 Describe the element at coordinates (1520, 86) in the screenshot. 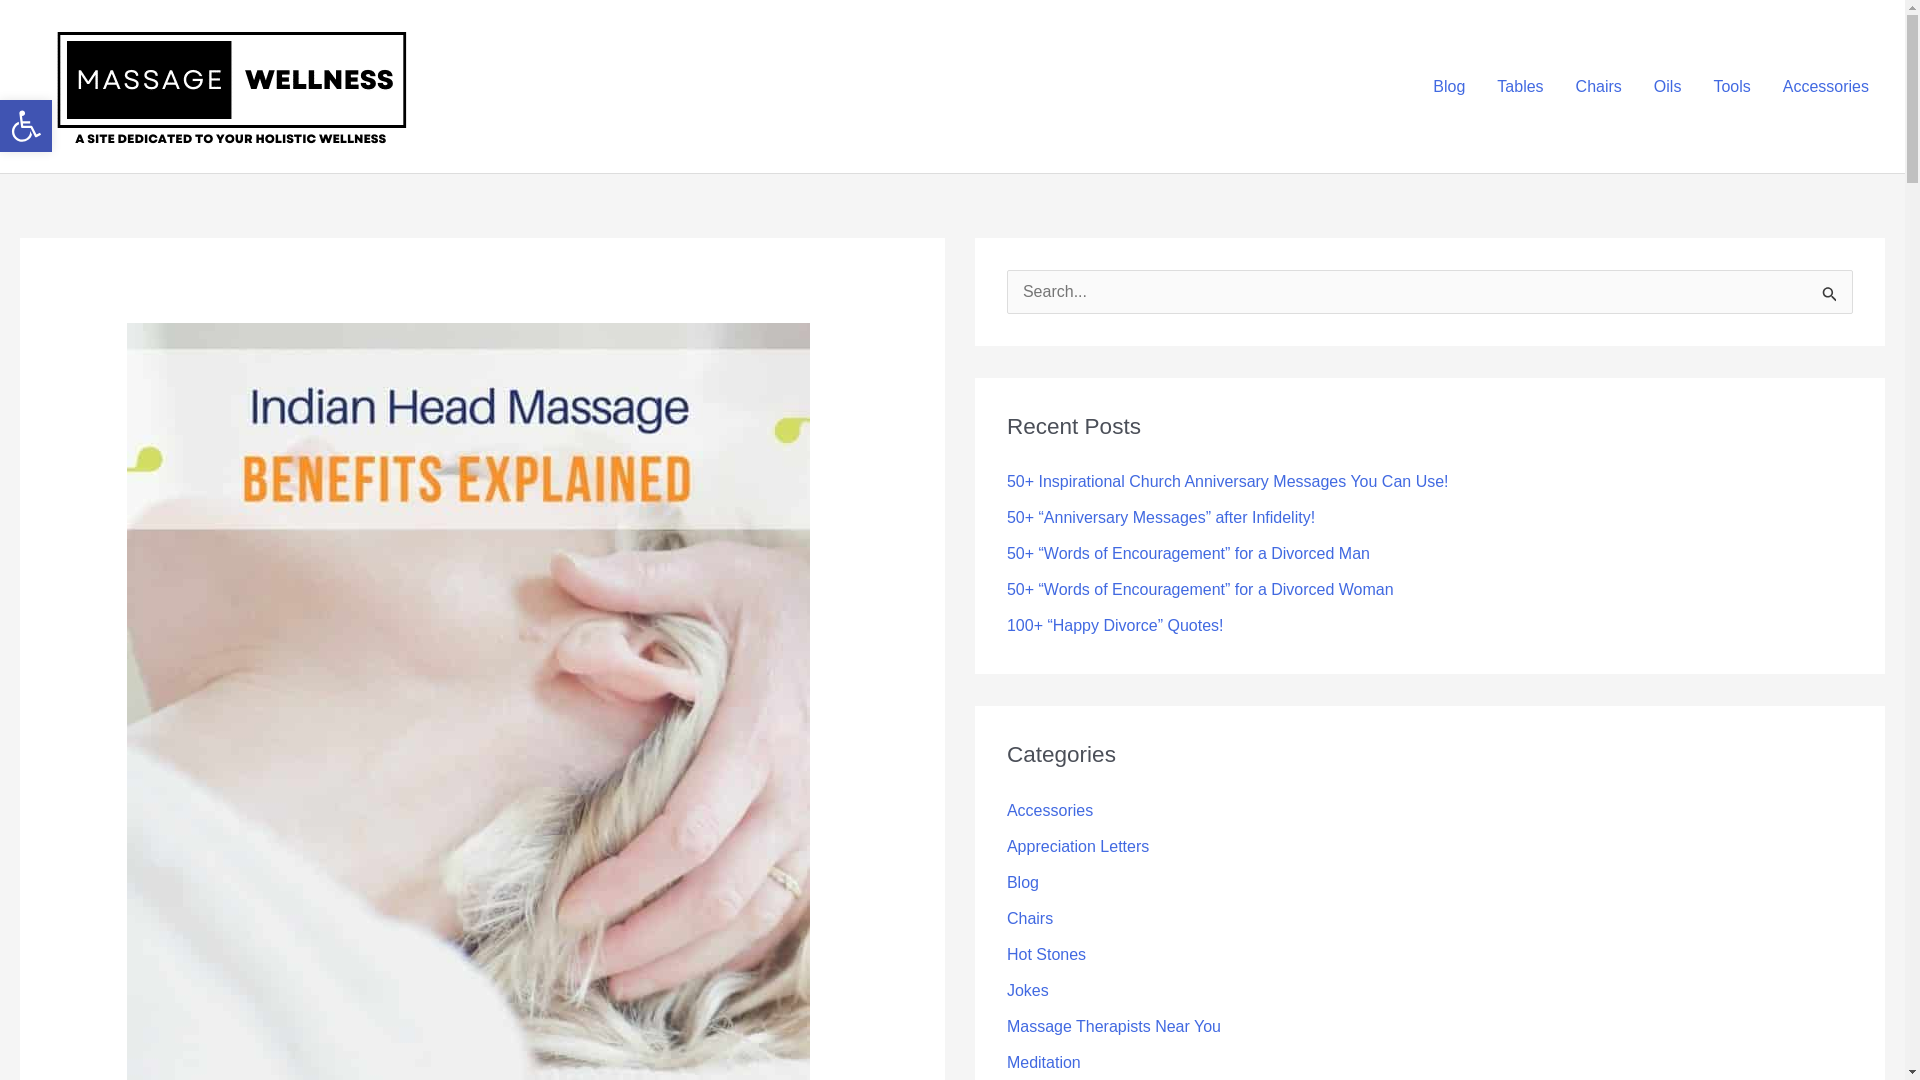

I see `Tables` at that location.